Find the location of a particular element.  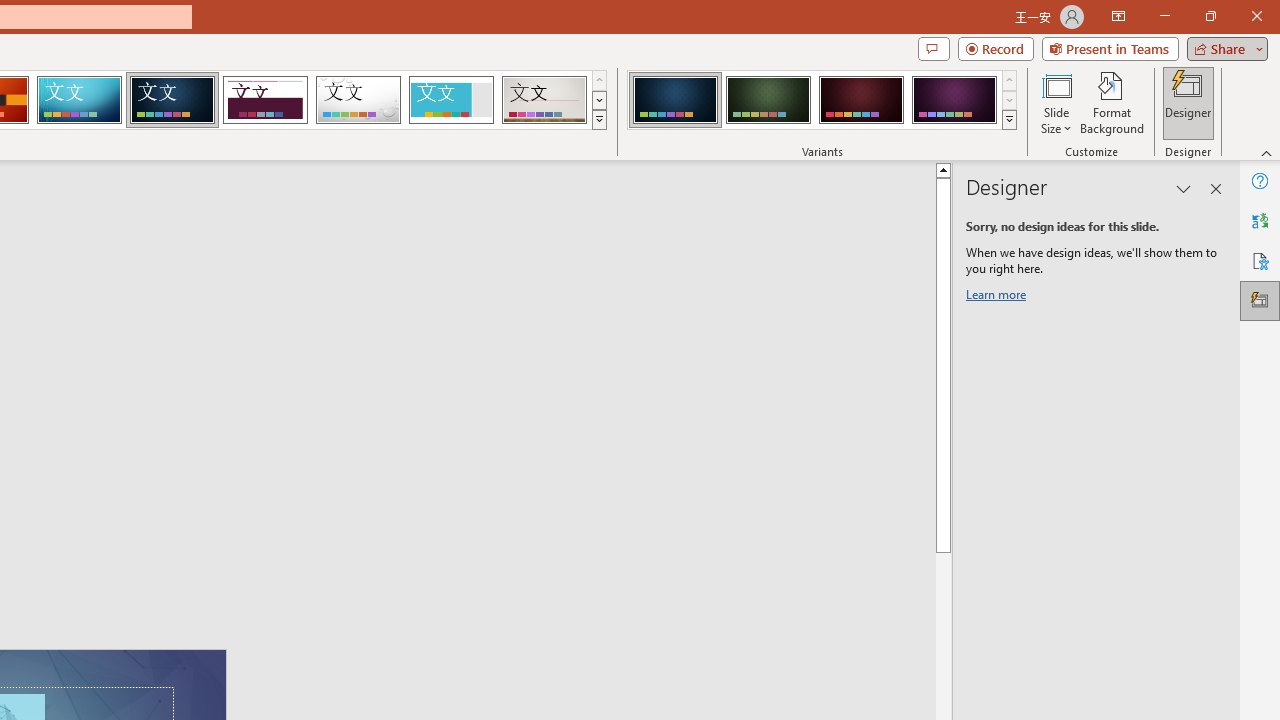

Slide Size is located at coordinates (1056, 102).